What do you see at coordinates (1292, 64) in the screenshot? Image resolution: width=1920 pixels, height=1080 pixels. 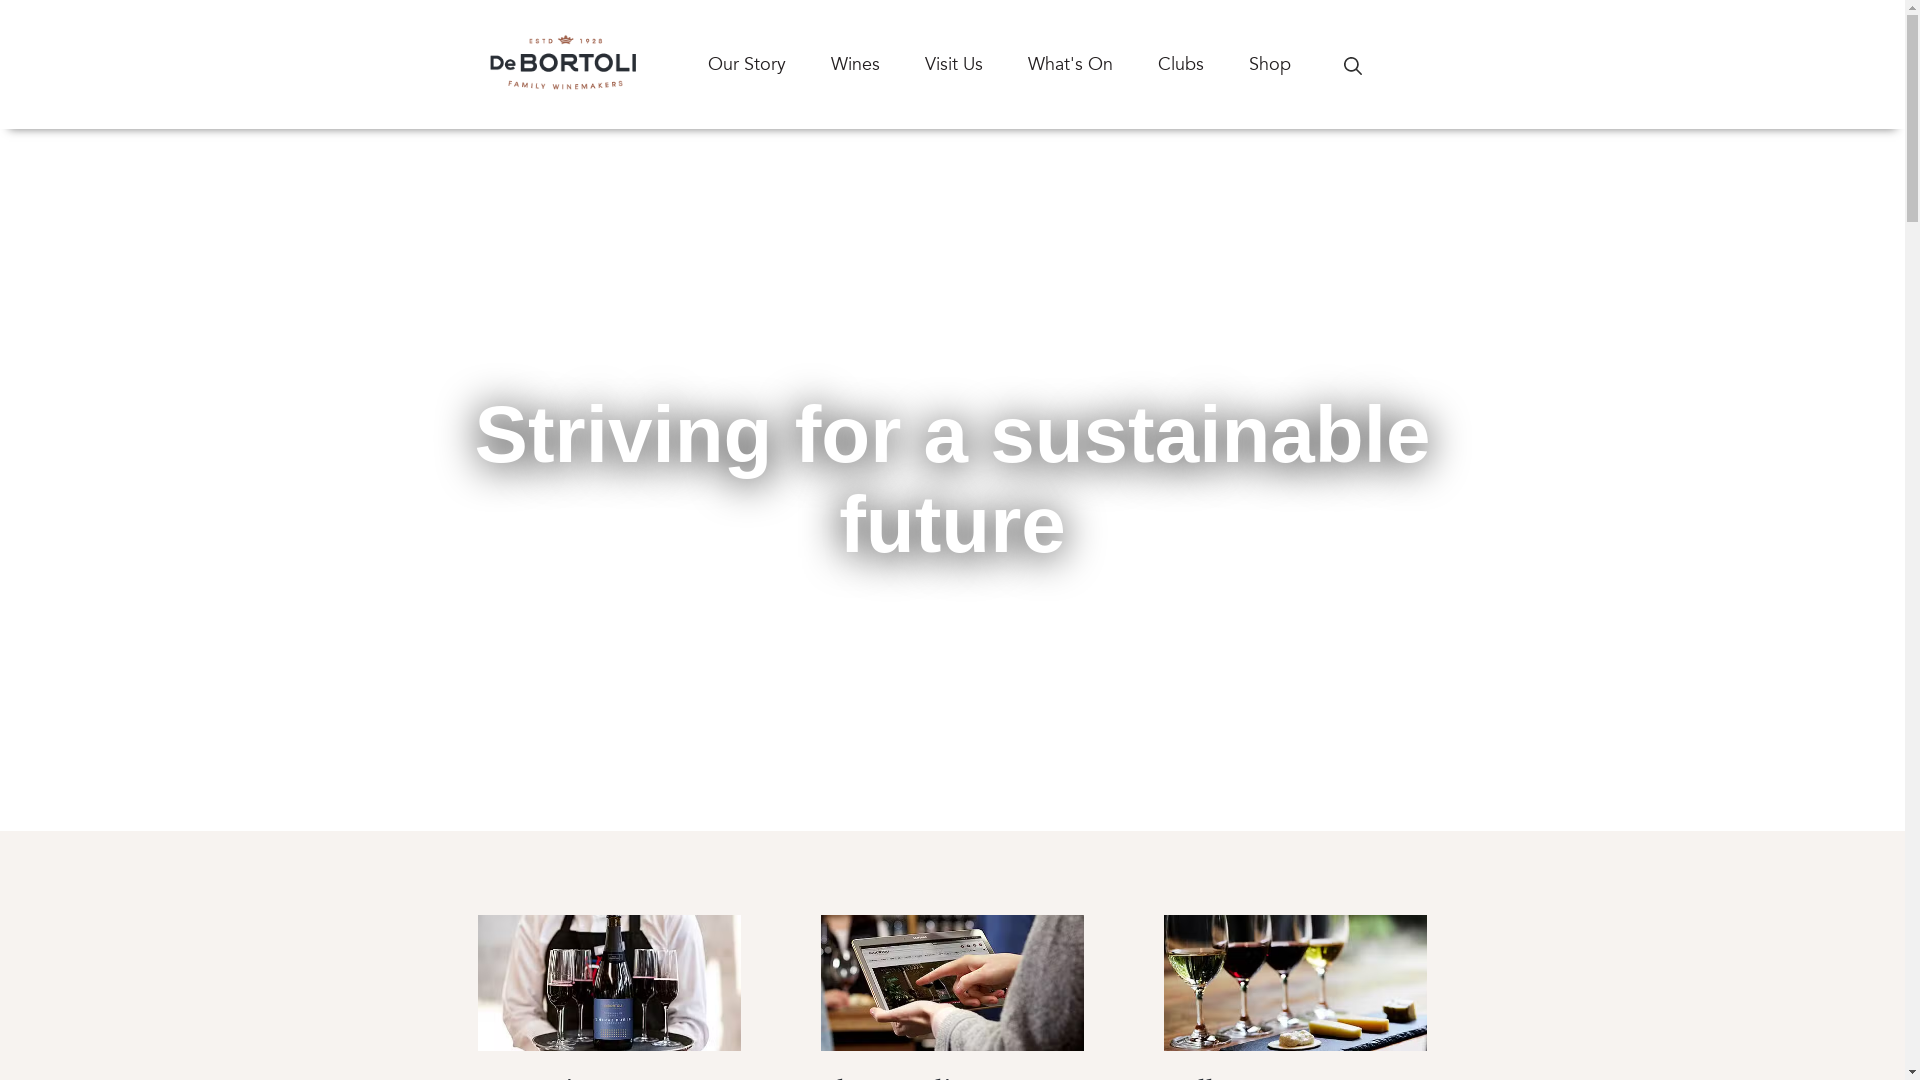 I see `Shop` at bounding box center [1292, 64].